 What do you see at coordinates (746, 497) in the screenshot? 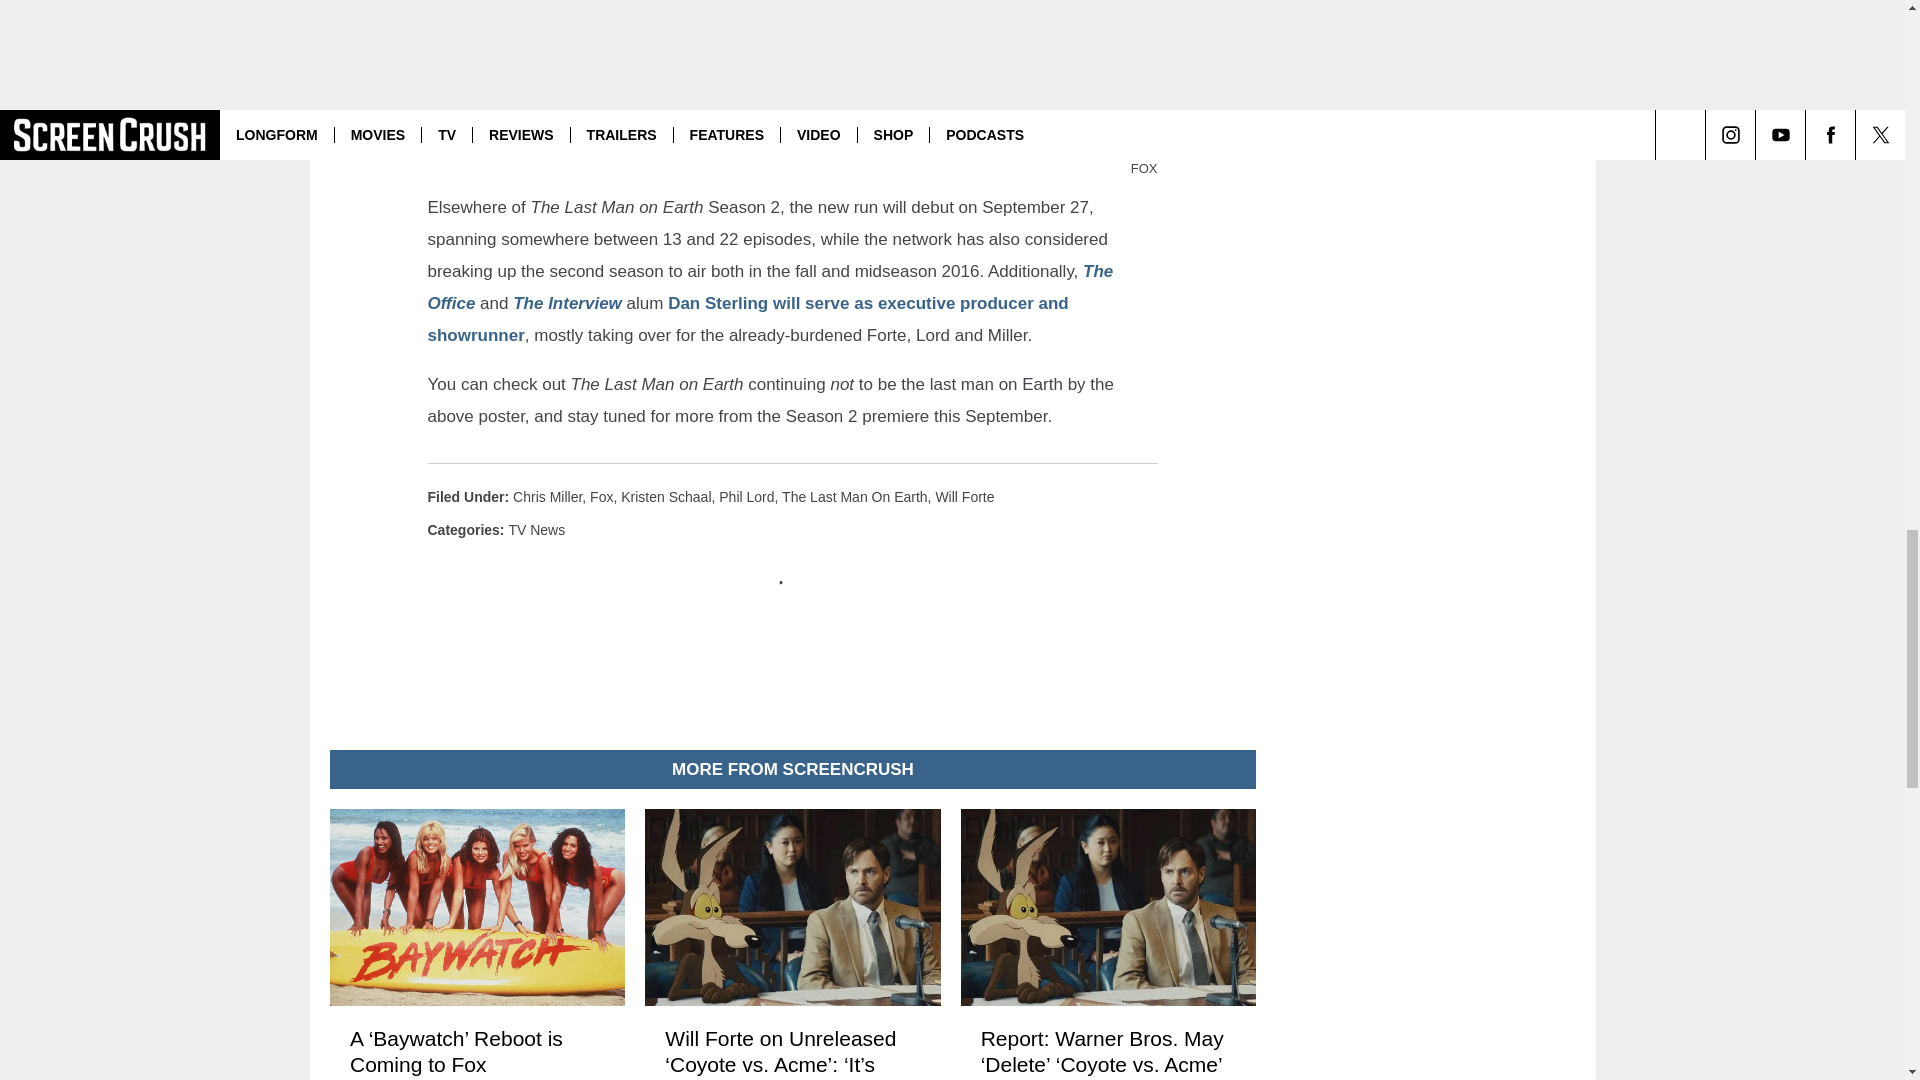
I see `Phil Lord` at bounding box center [746, 497].